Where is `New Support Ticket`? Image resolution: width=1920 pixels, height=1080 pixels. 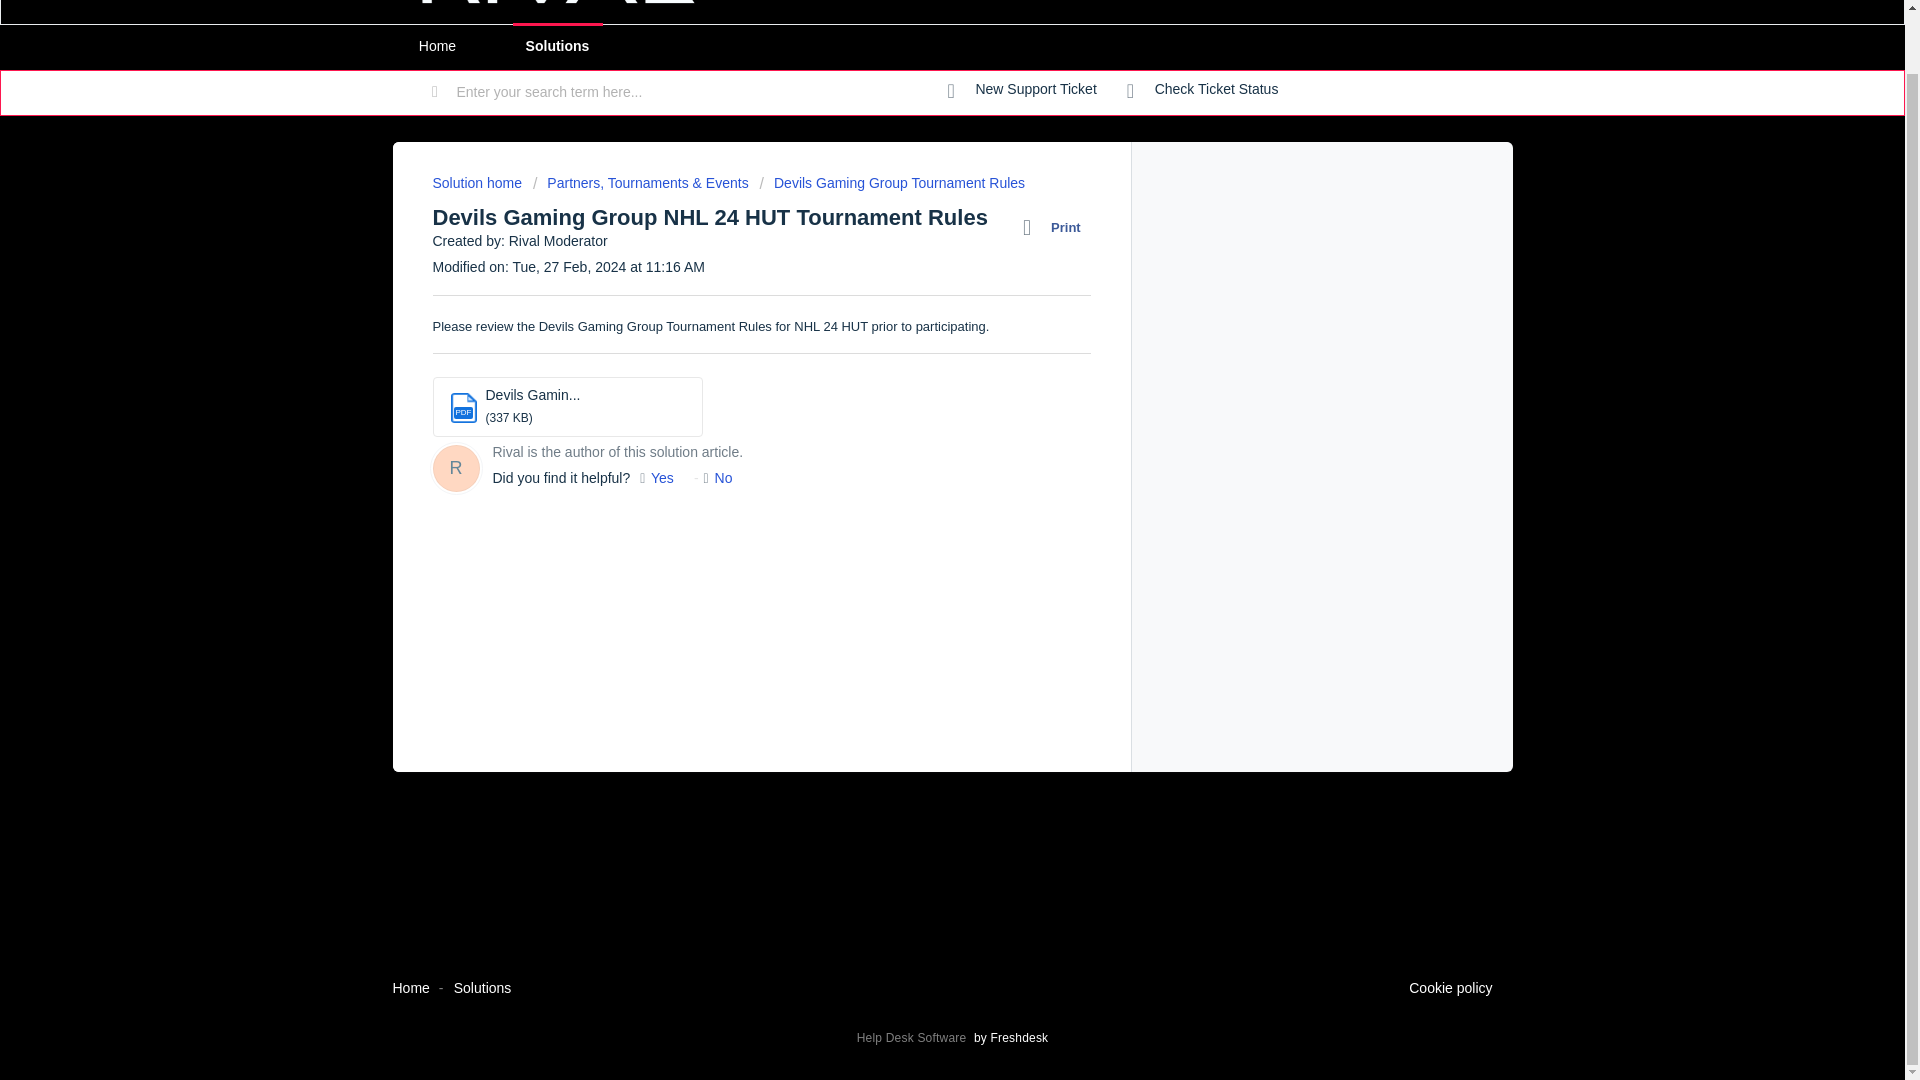
New Support Ticket is located at coordinates (1022, 90).